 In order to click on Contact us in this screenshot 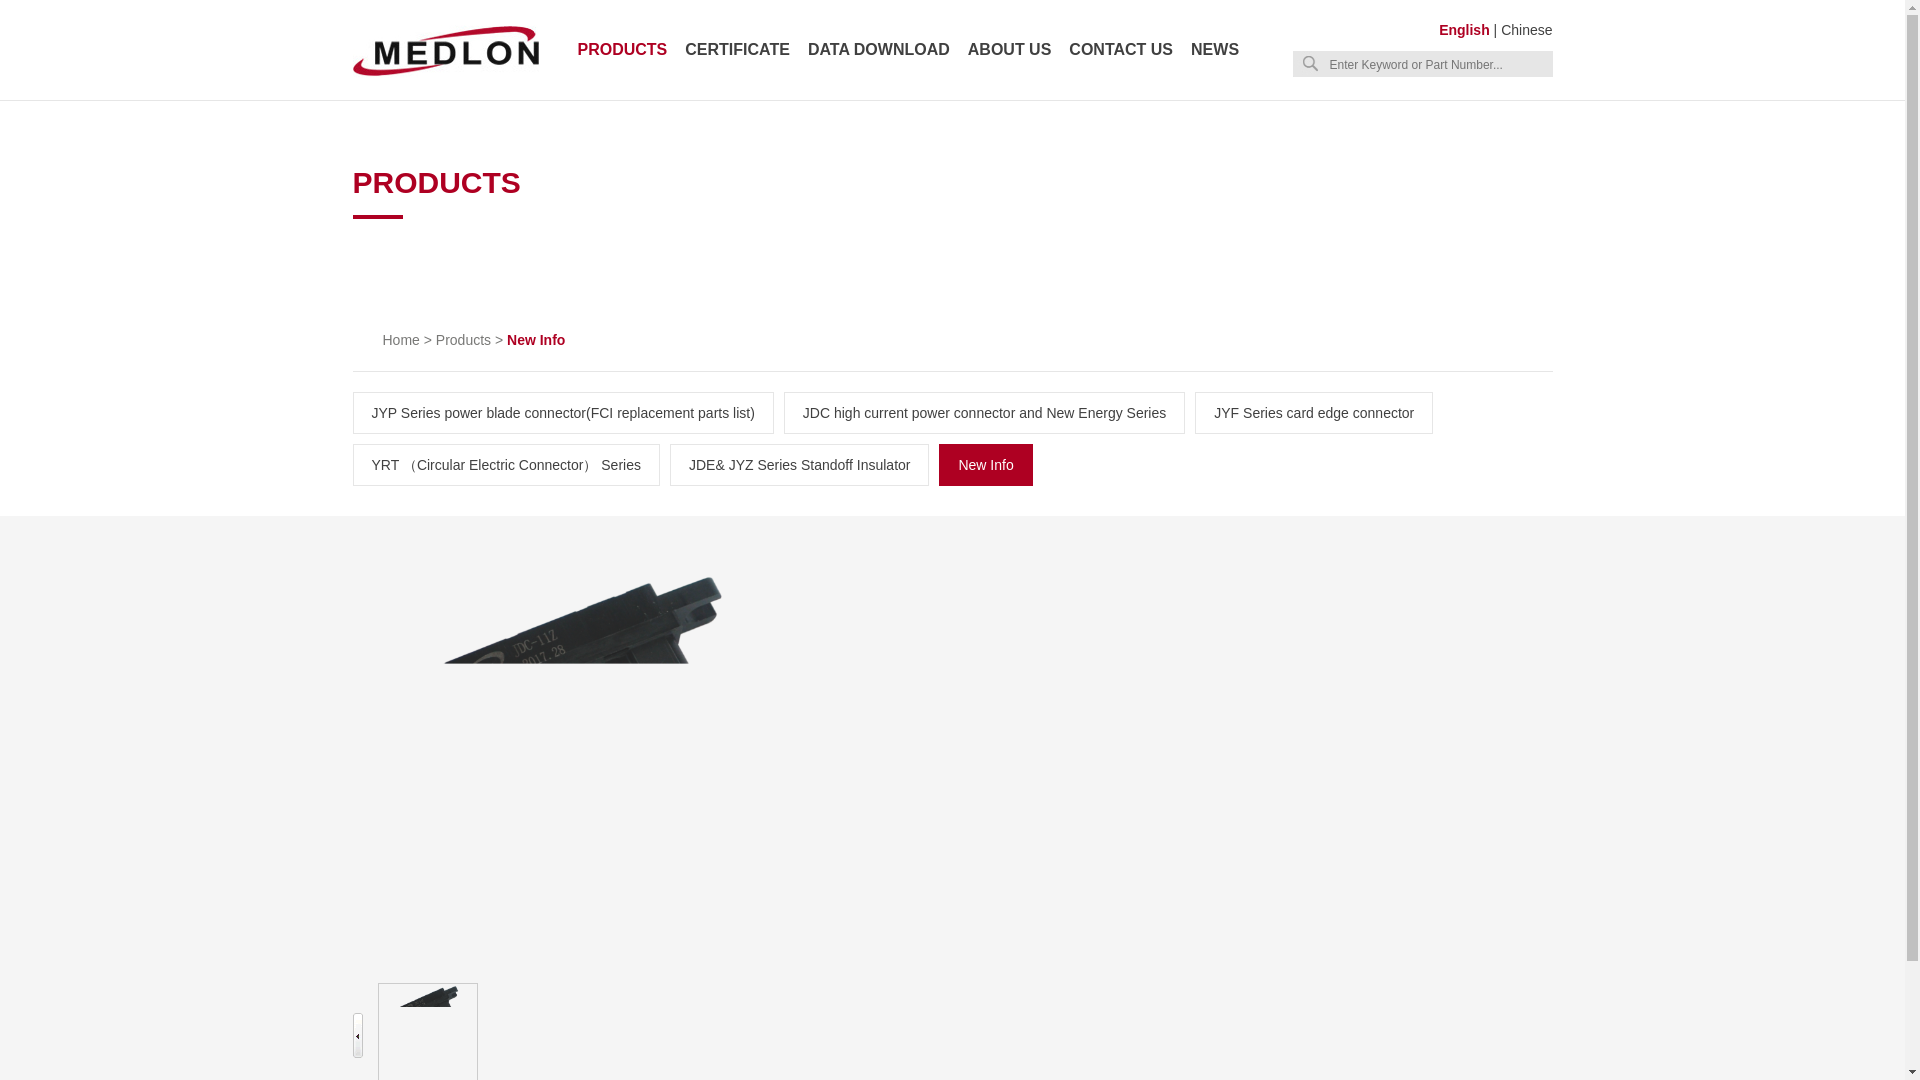, I will do `click(1121, 50)`.